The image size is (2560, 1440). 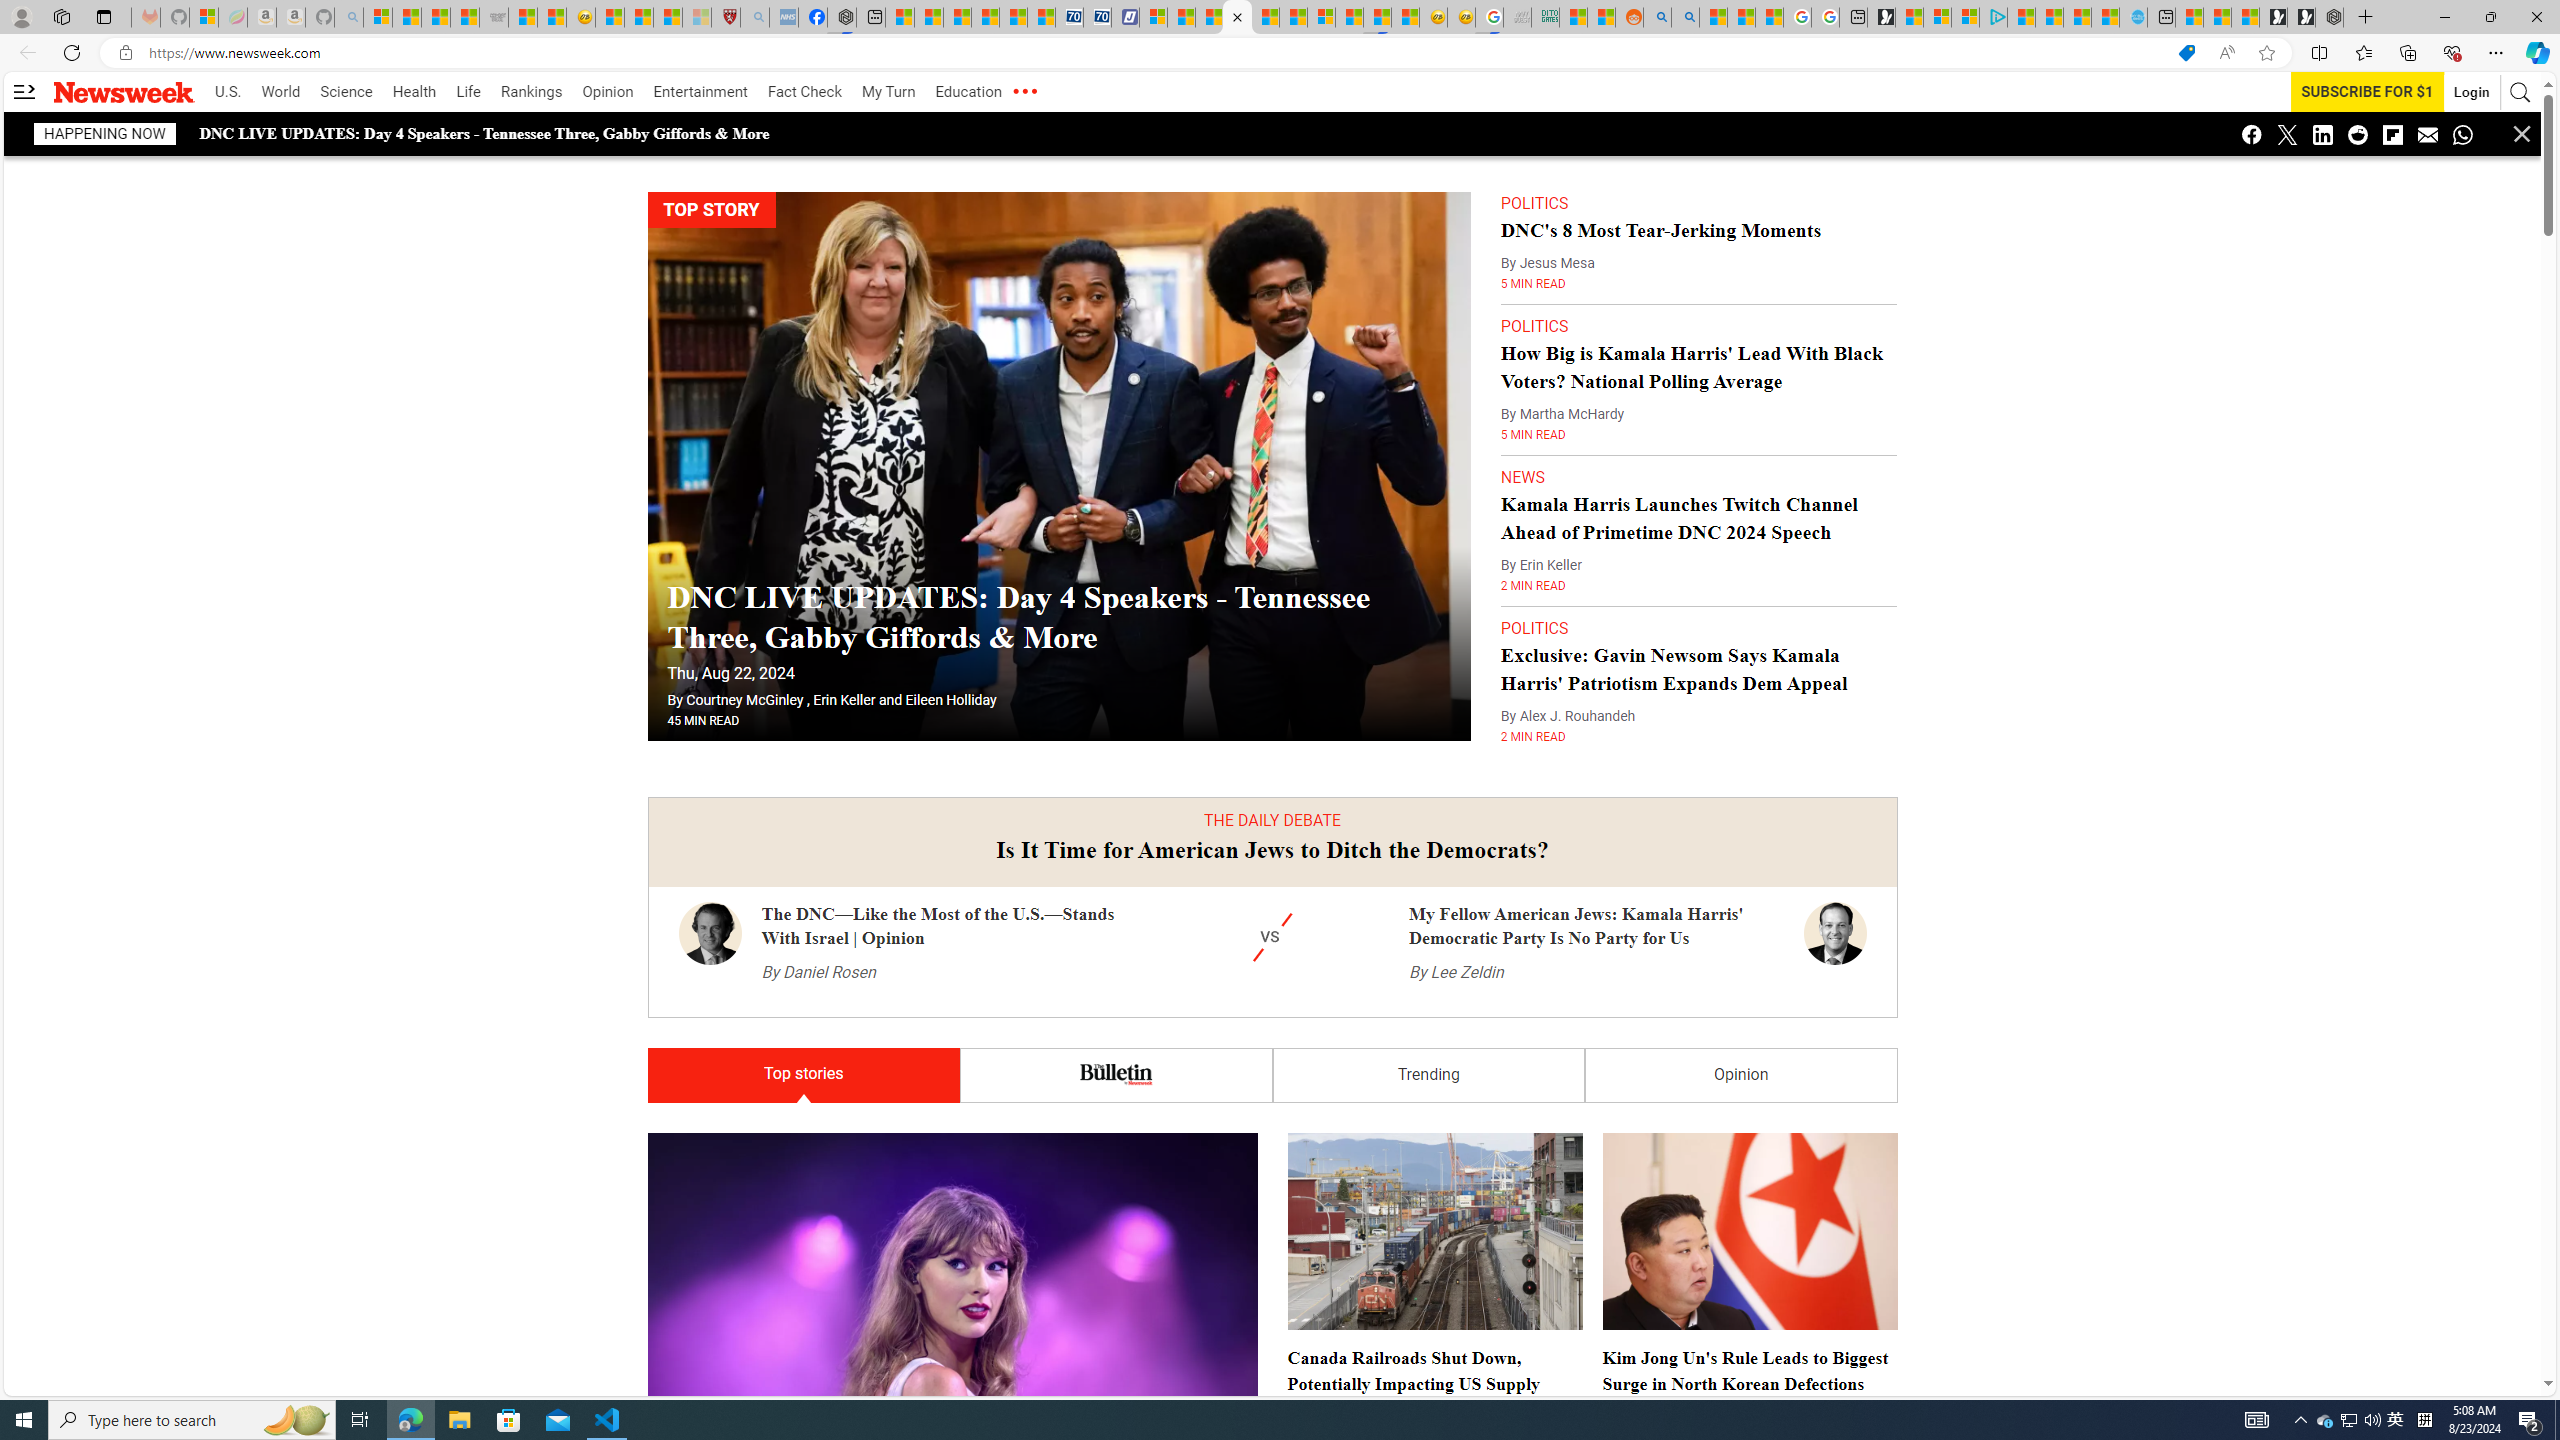 What do you see at coordinates (818, 972) in the screenshot?
I see `By Daniel Rosen` at bounding box center [818, 972].